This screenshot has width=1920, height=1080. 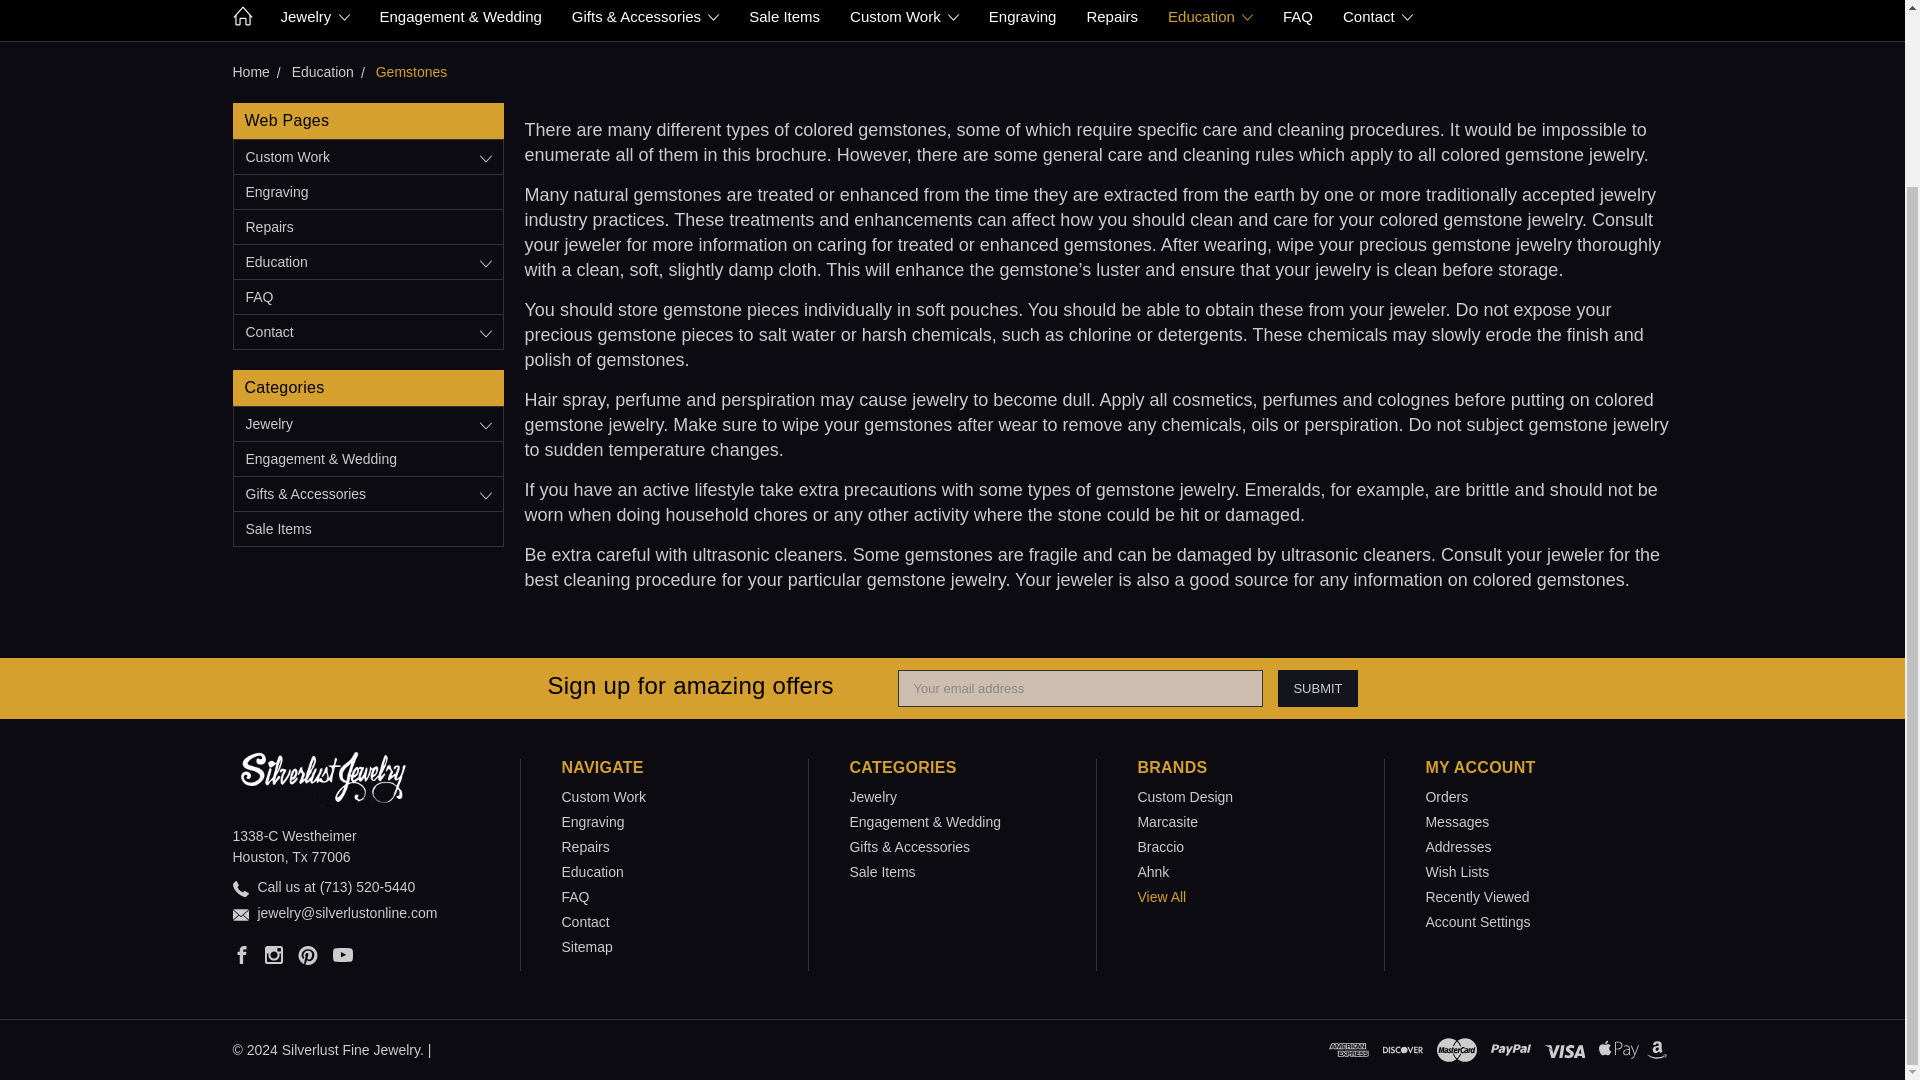 I want to click on Jewelry, so click(x=315, y=20).